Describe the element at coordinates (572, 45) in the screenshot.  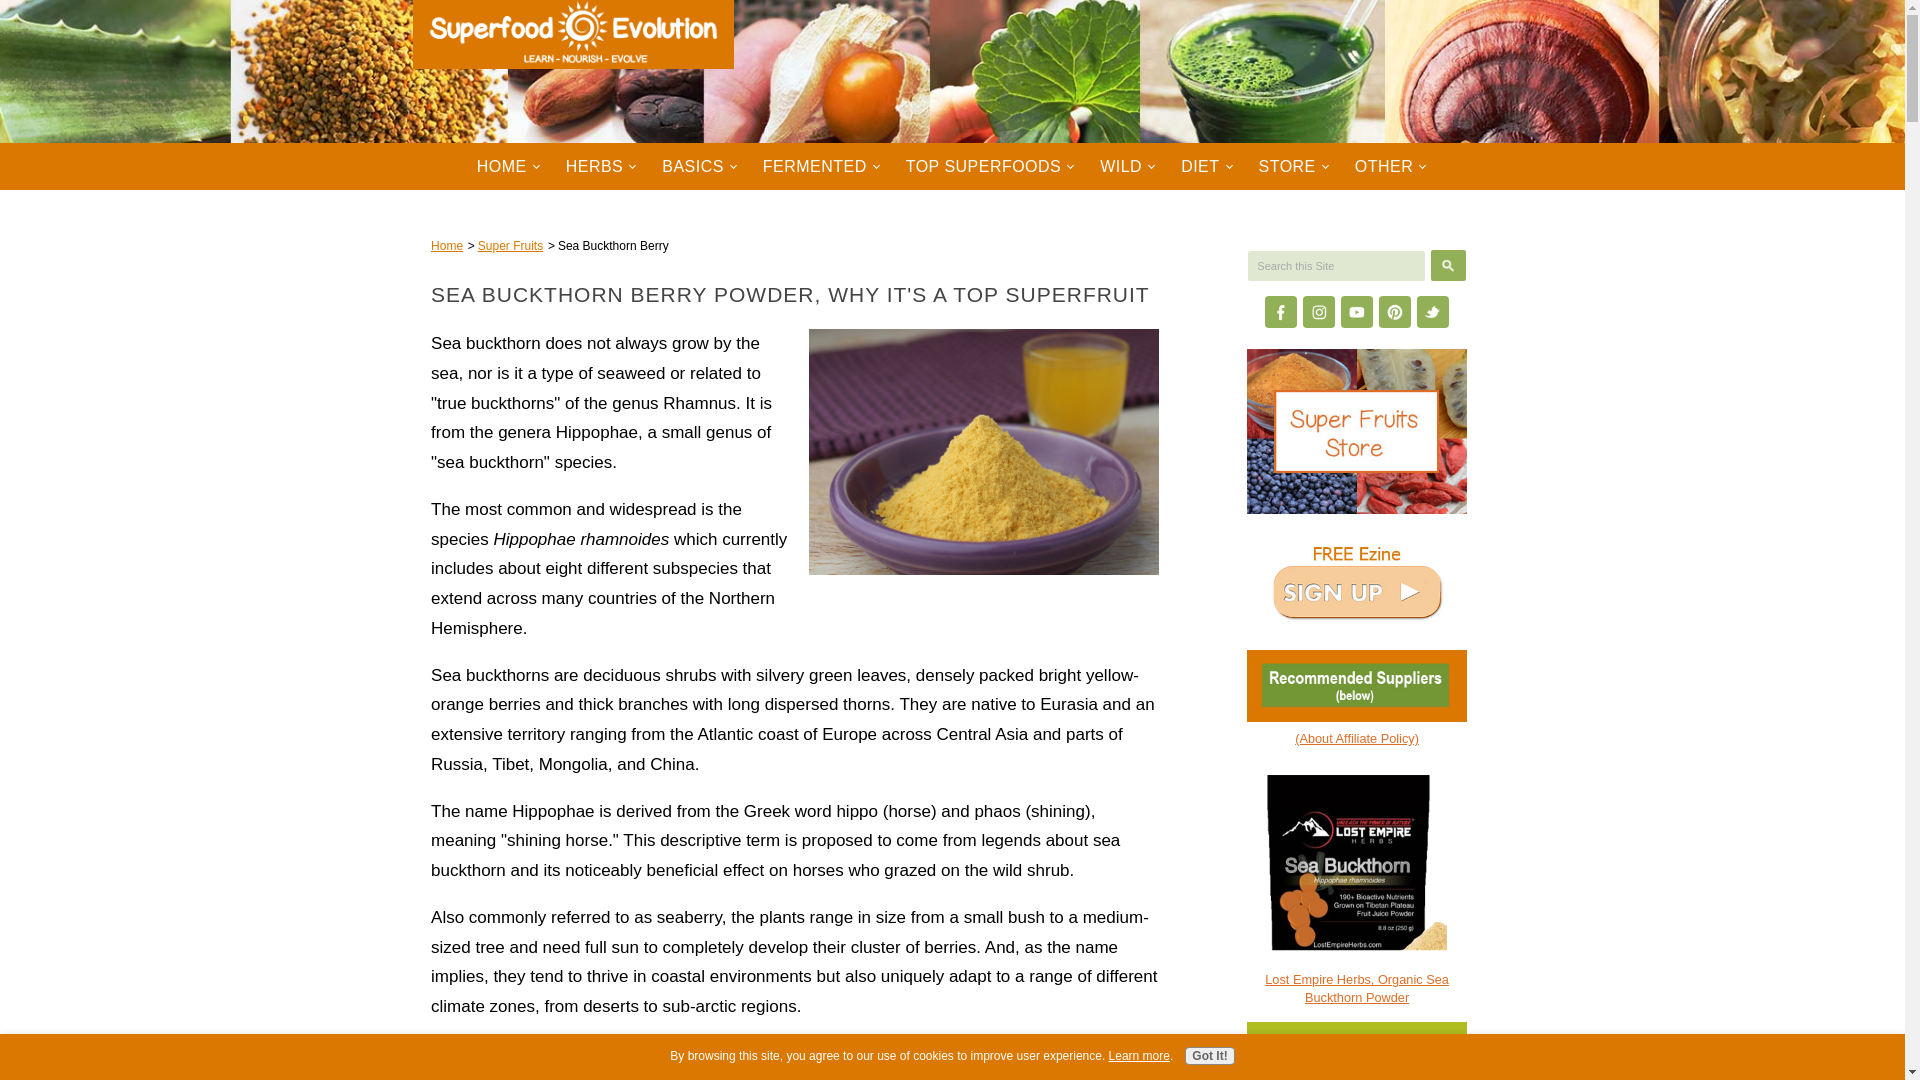
I see `SUPERFOOD EVOLUTION` at that location.